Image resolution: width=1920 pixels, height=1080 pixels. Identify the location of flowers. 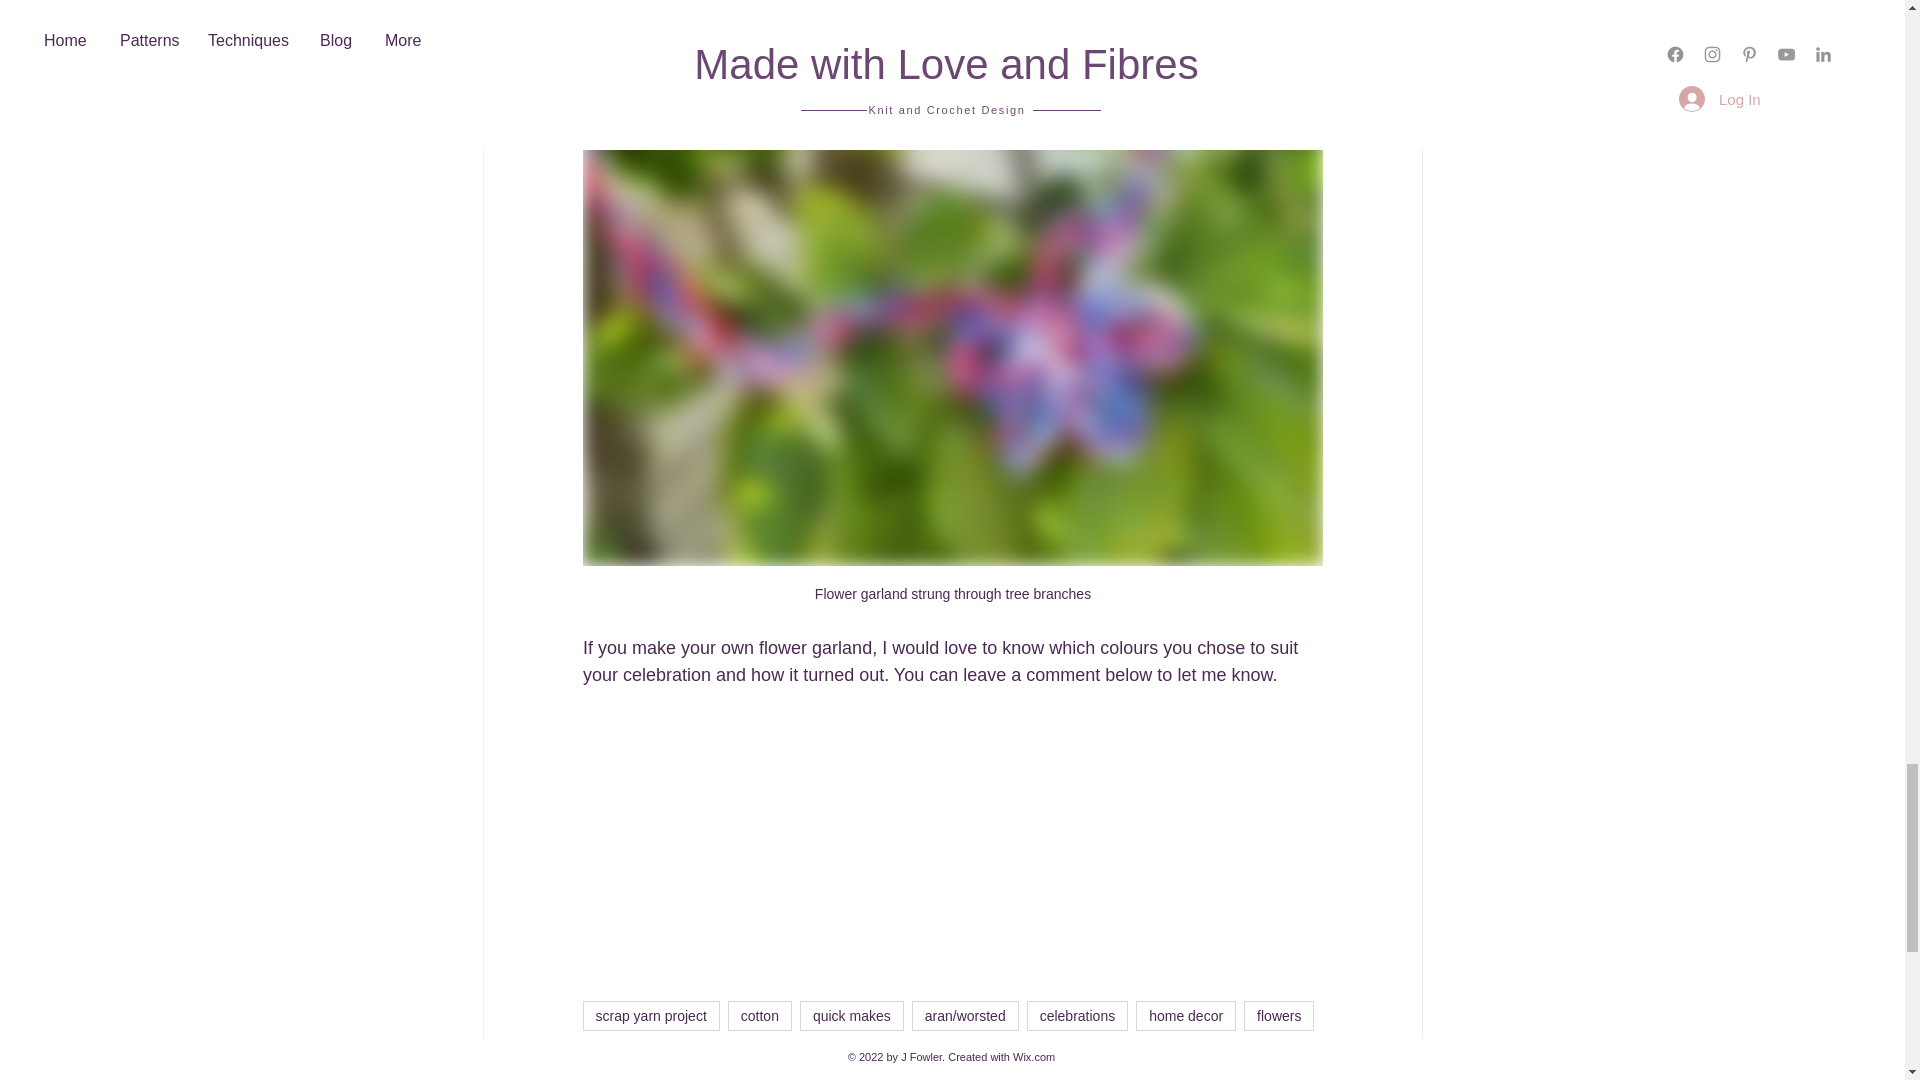
(1278, 1016).